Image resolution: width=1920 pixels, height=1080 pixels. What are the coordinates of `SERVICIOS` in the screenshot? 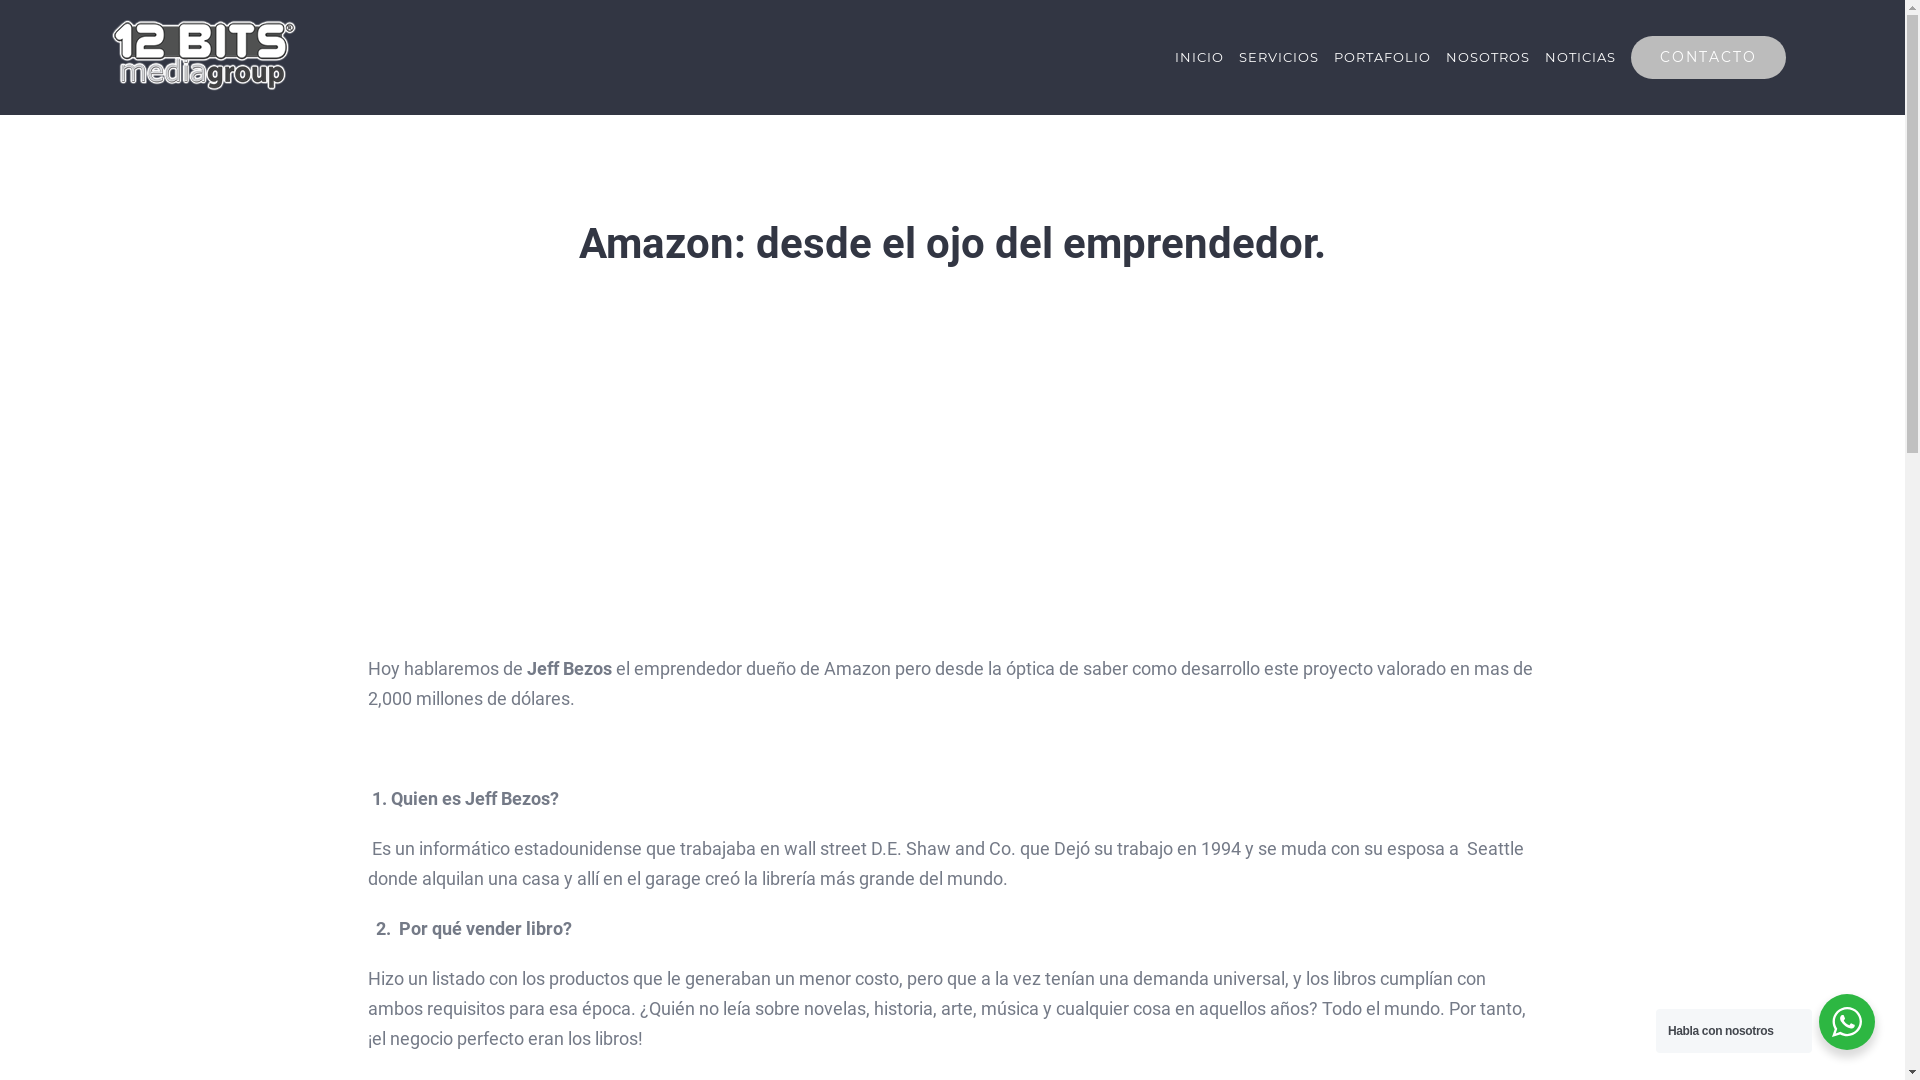 It's located at (1279, 57).